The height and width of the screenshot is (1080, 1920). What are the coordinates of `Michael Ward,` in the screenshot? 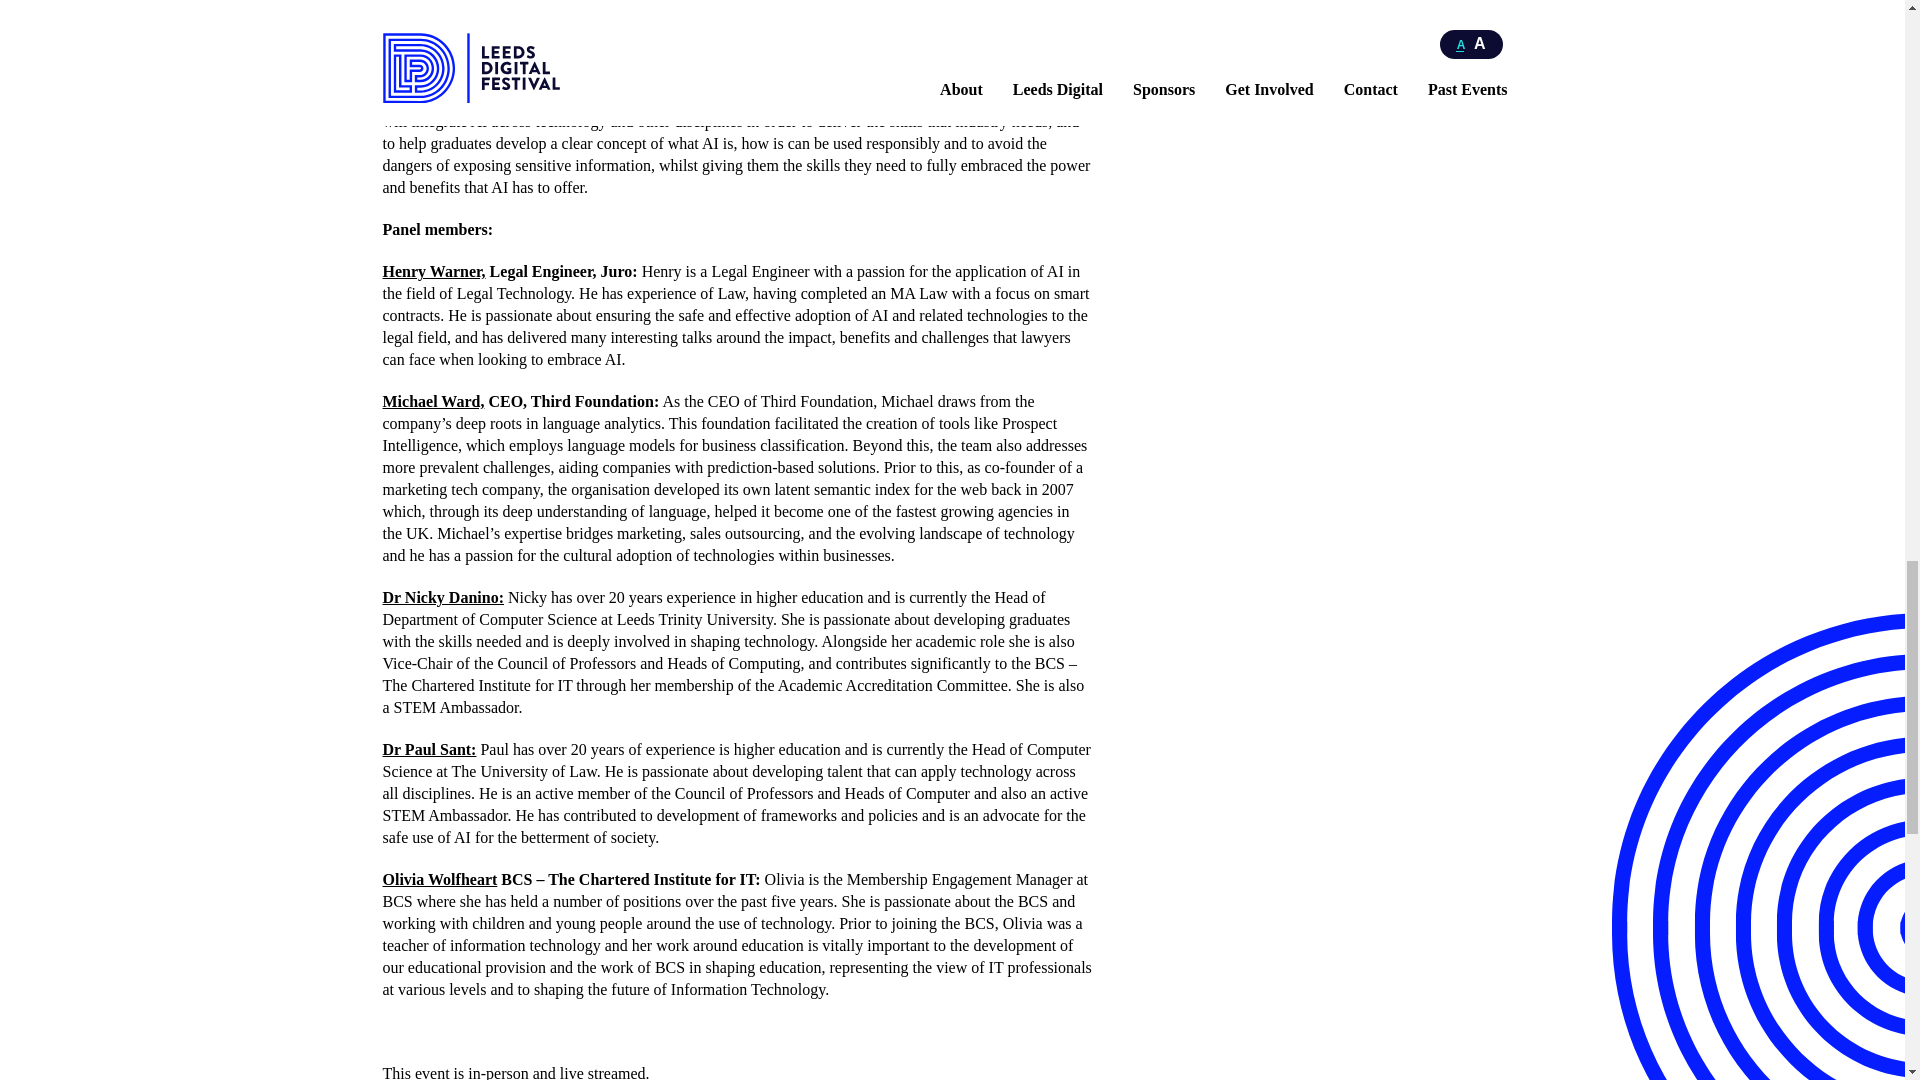 It's located at (432, 402).